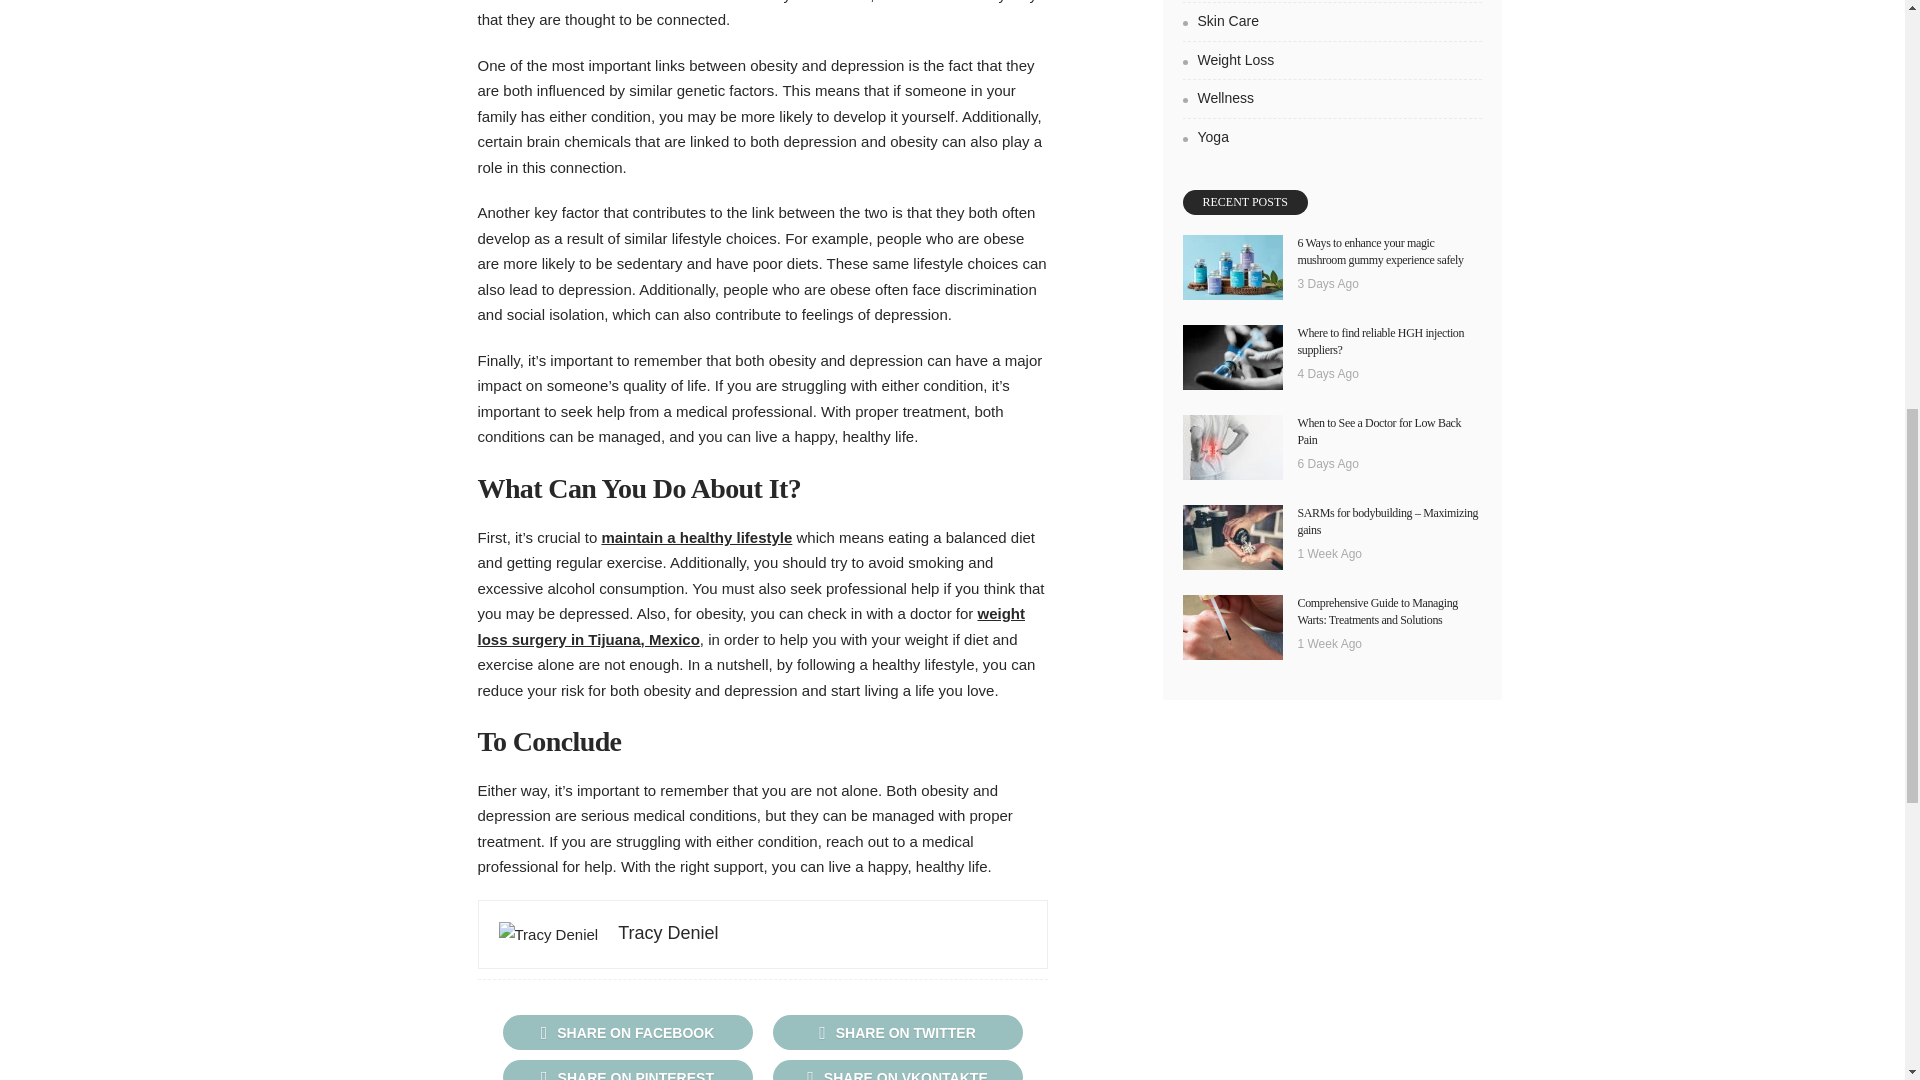 The height and width of the screenshot is (1080, 1920). I want to click on When to See a Doctor for Low Back Pain, so click(1379, 431).